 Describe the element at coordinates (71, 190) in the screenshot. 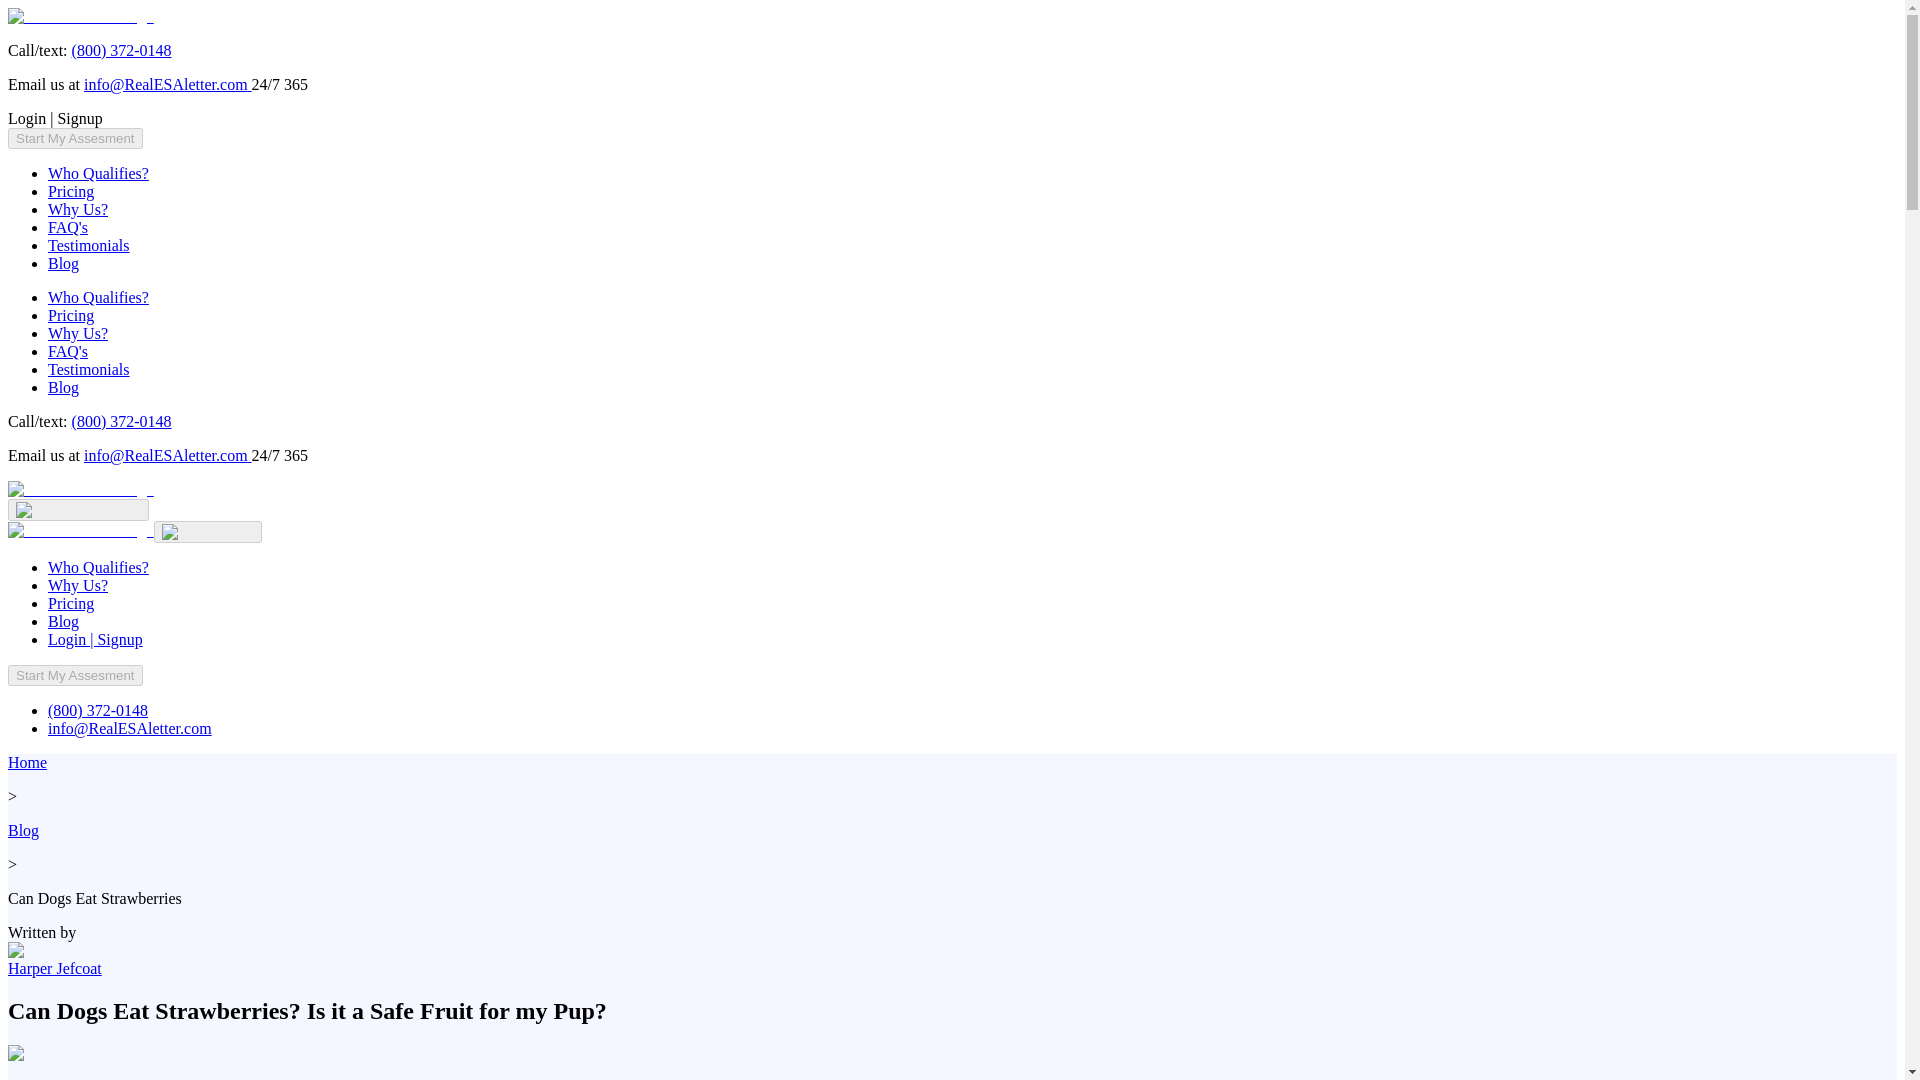

I see `Pricing` at that location.